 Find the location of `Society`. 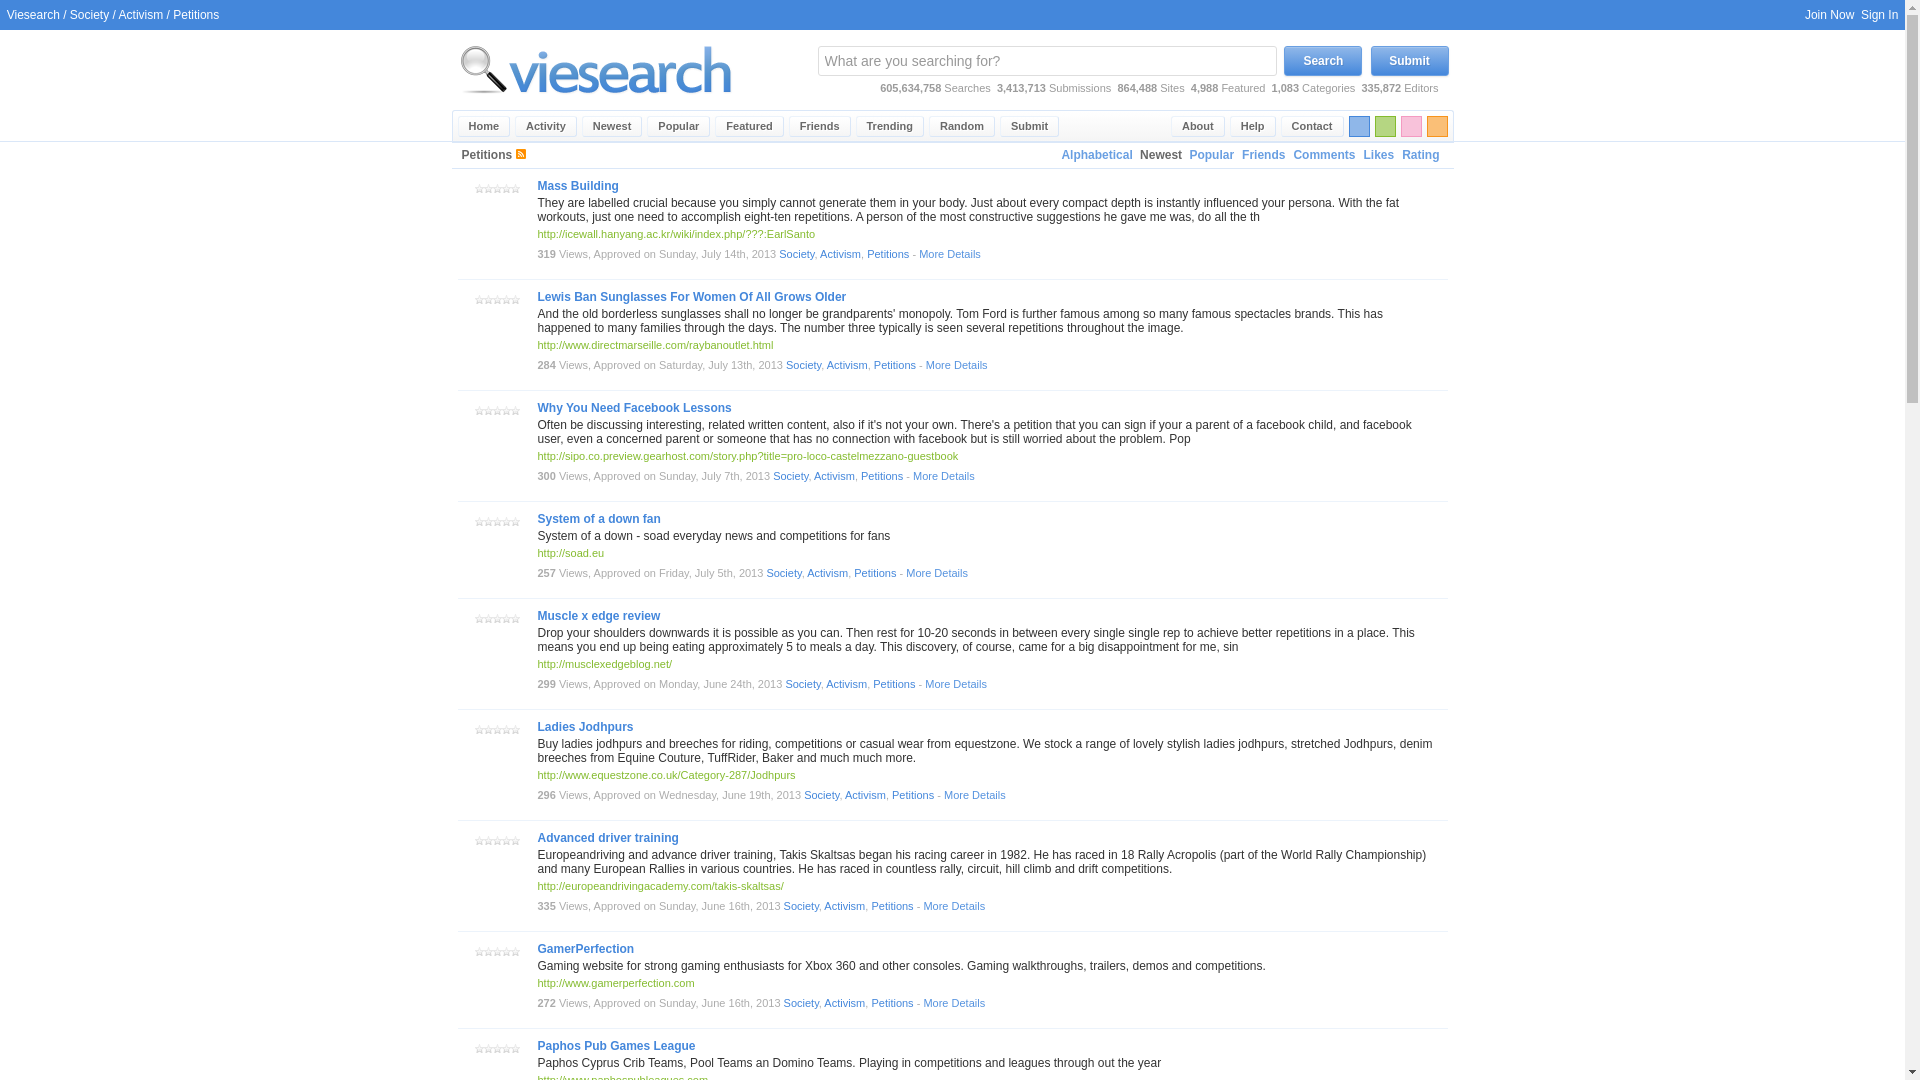

Society is located at coordinates (803, 364).